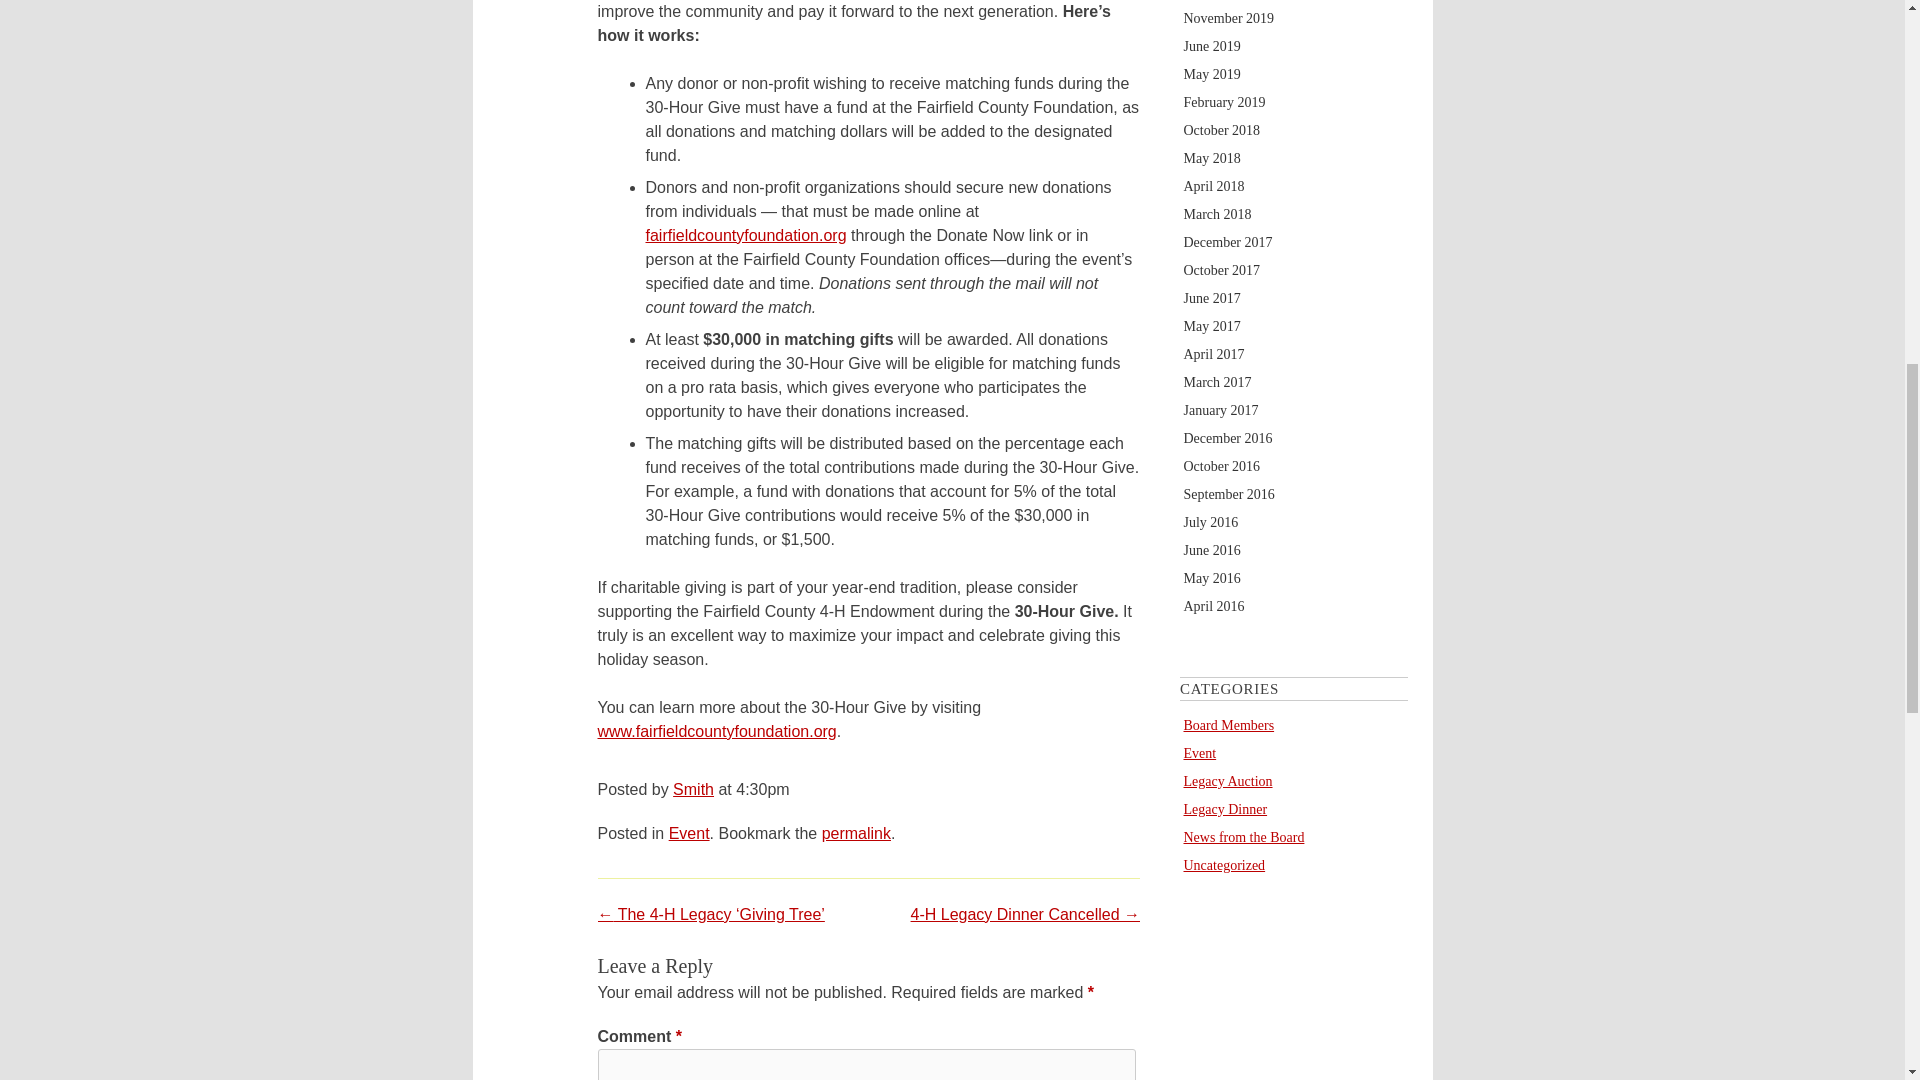 Image resolution: width=1920 pixels, height=1080 pixels. What do you see at coordinates (694, 789) in the screenshot?
I see `Smith` at bounding box center [694, 789].